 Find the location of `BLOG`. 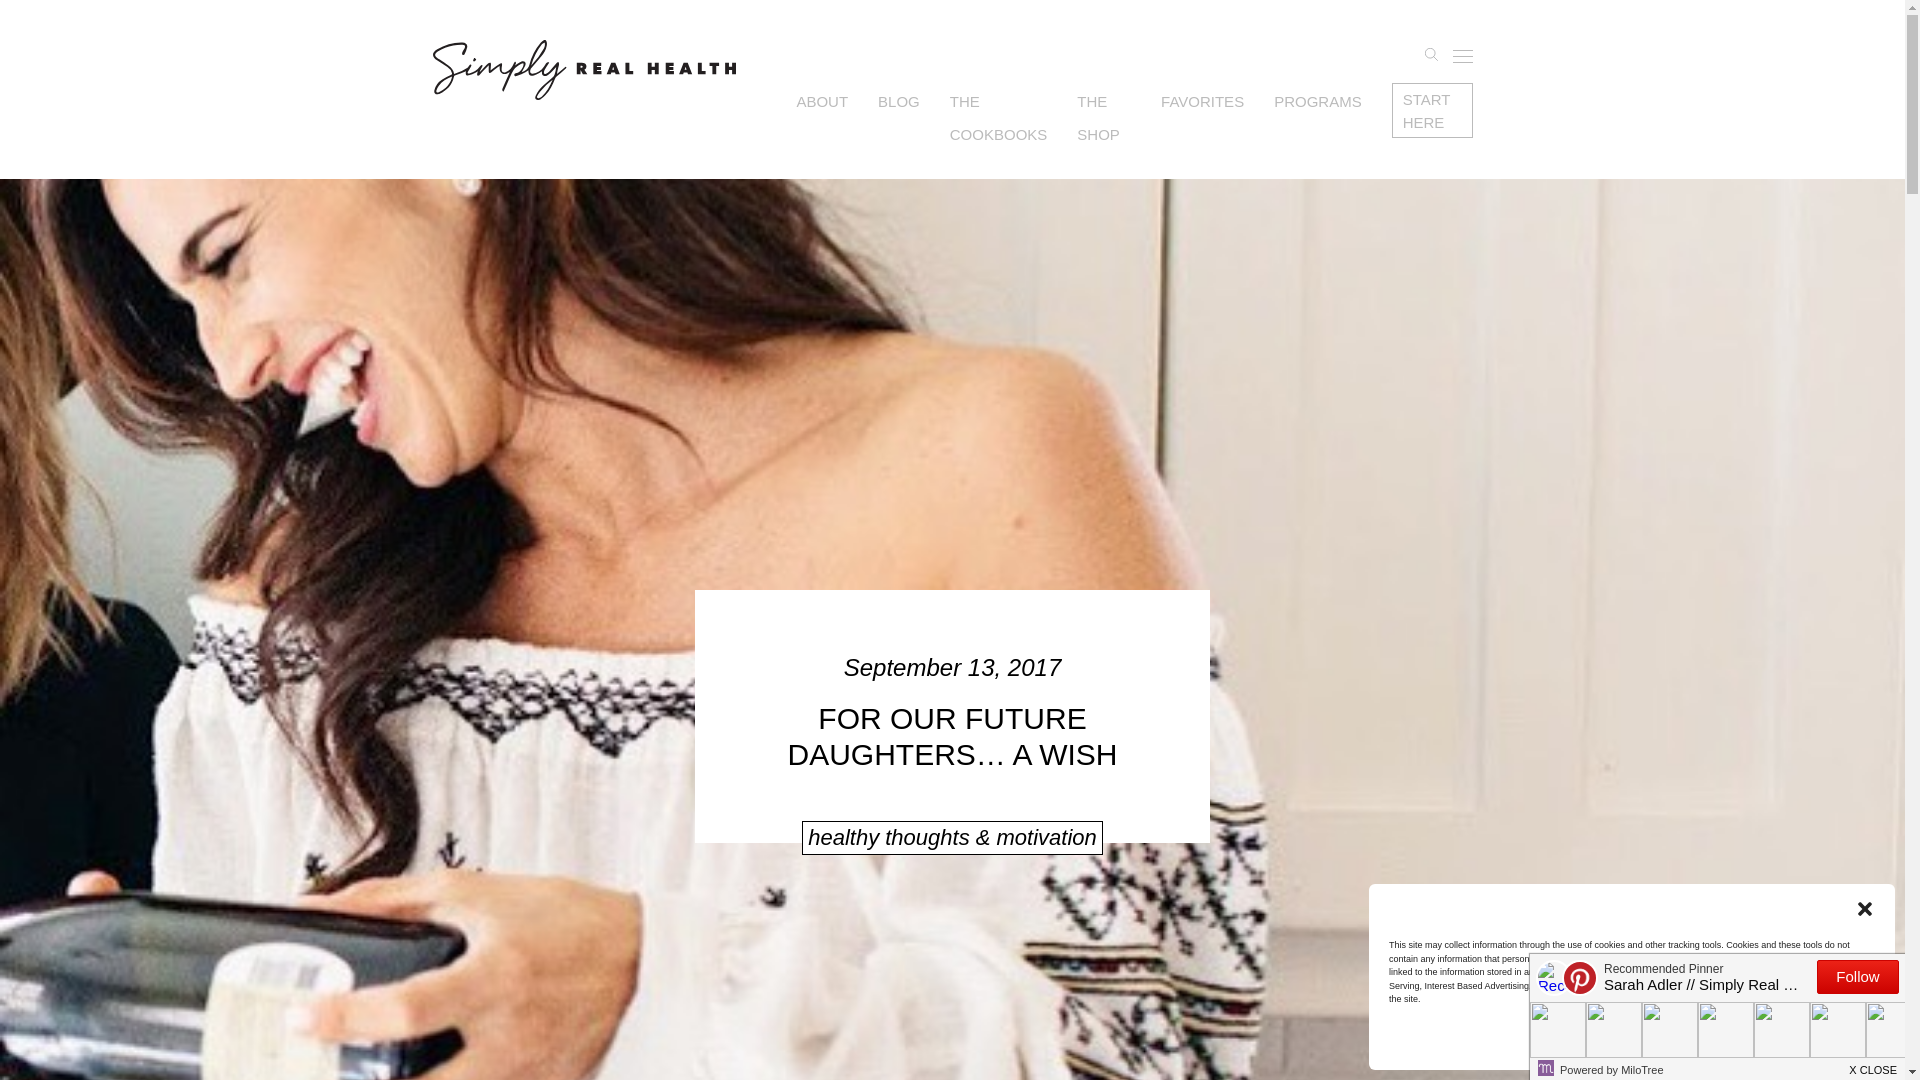

BLOG is located at coordinates (898, 100).